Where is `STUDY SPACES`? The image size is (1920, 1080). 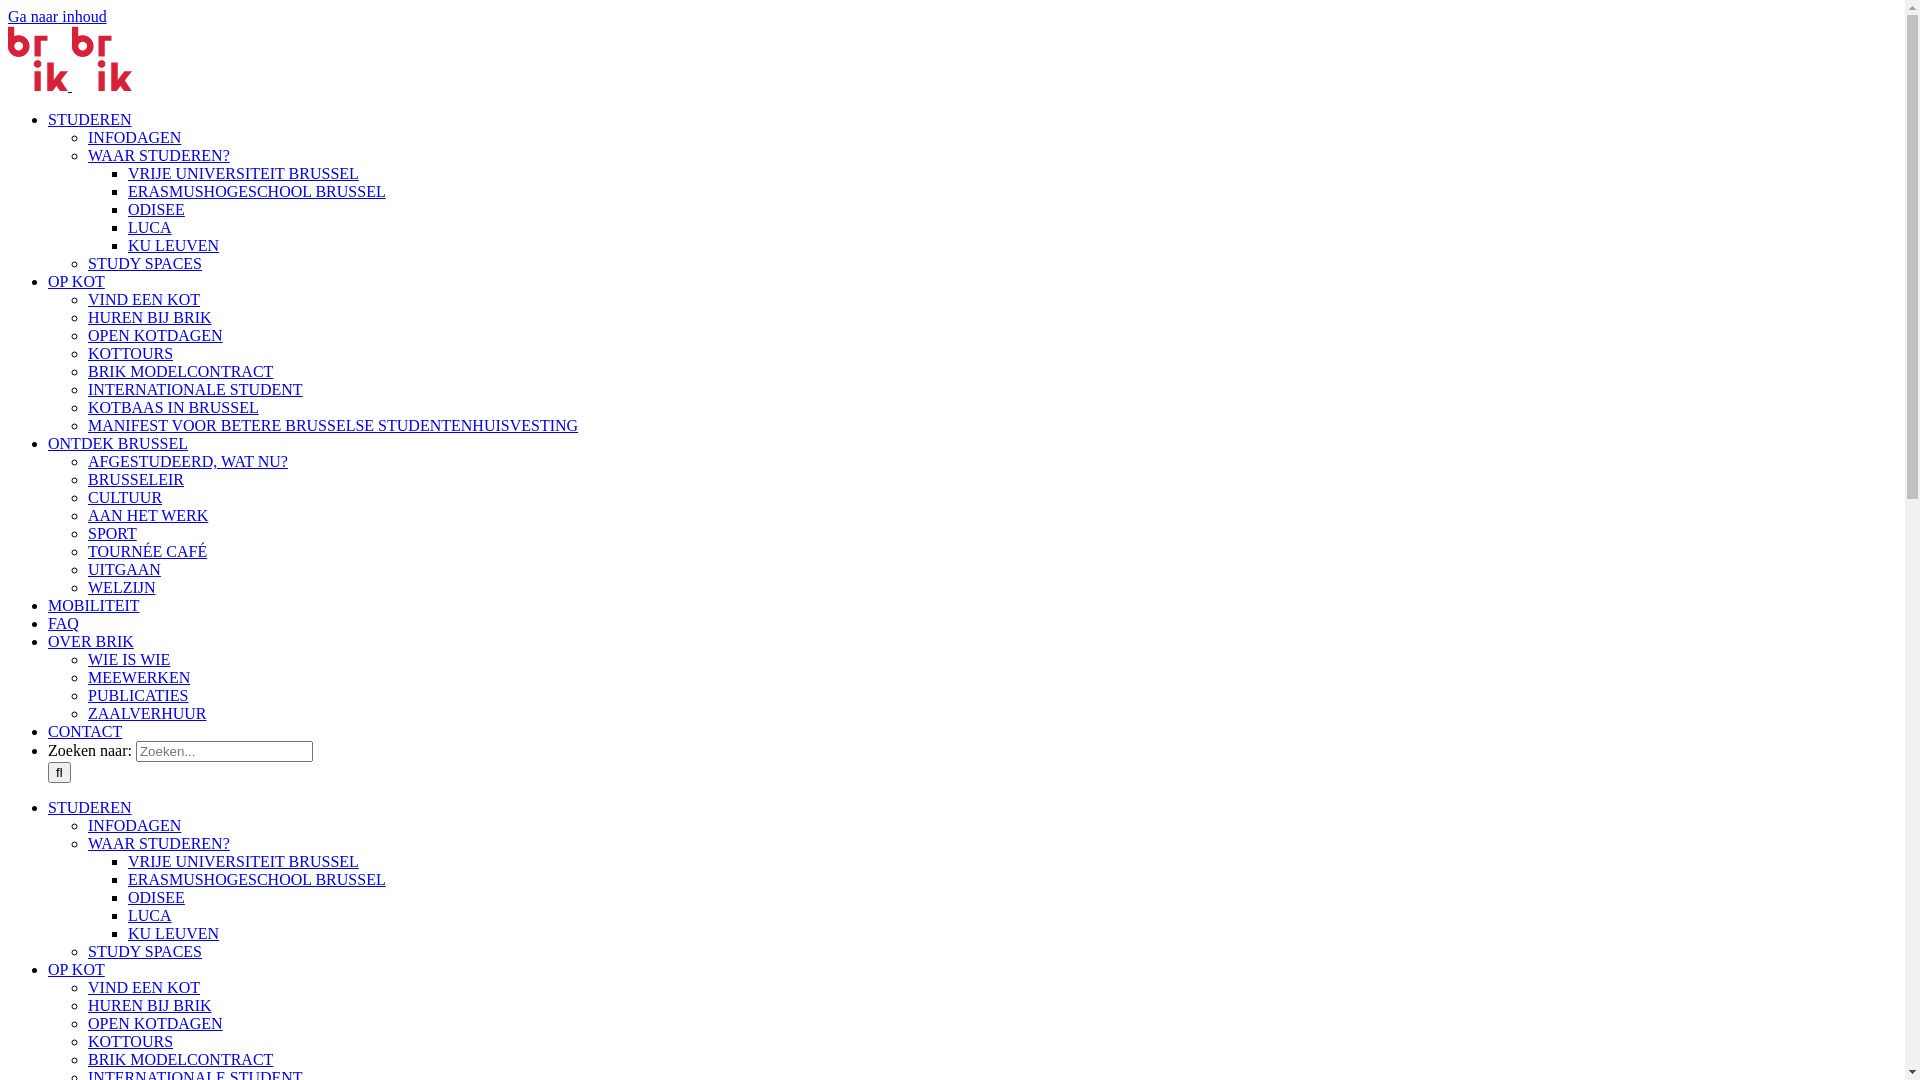 STUDY SPACES is located at coordinates (145, 264).